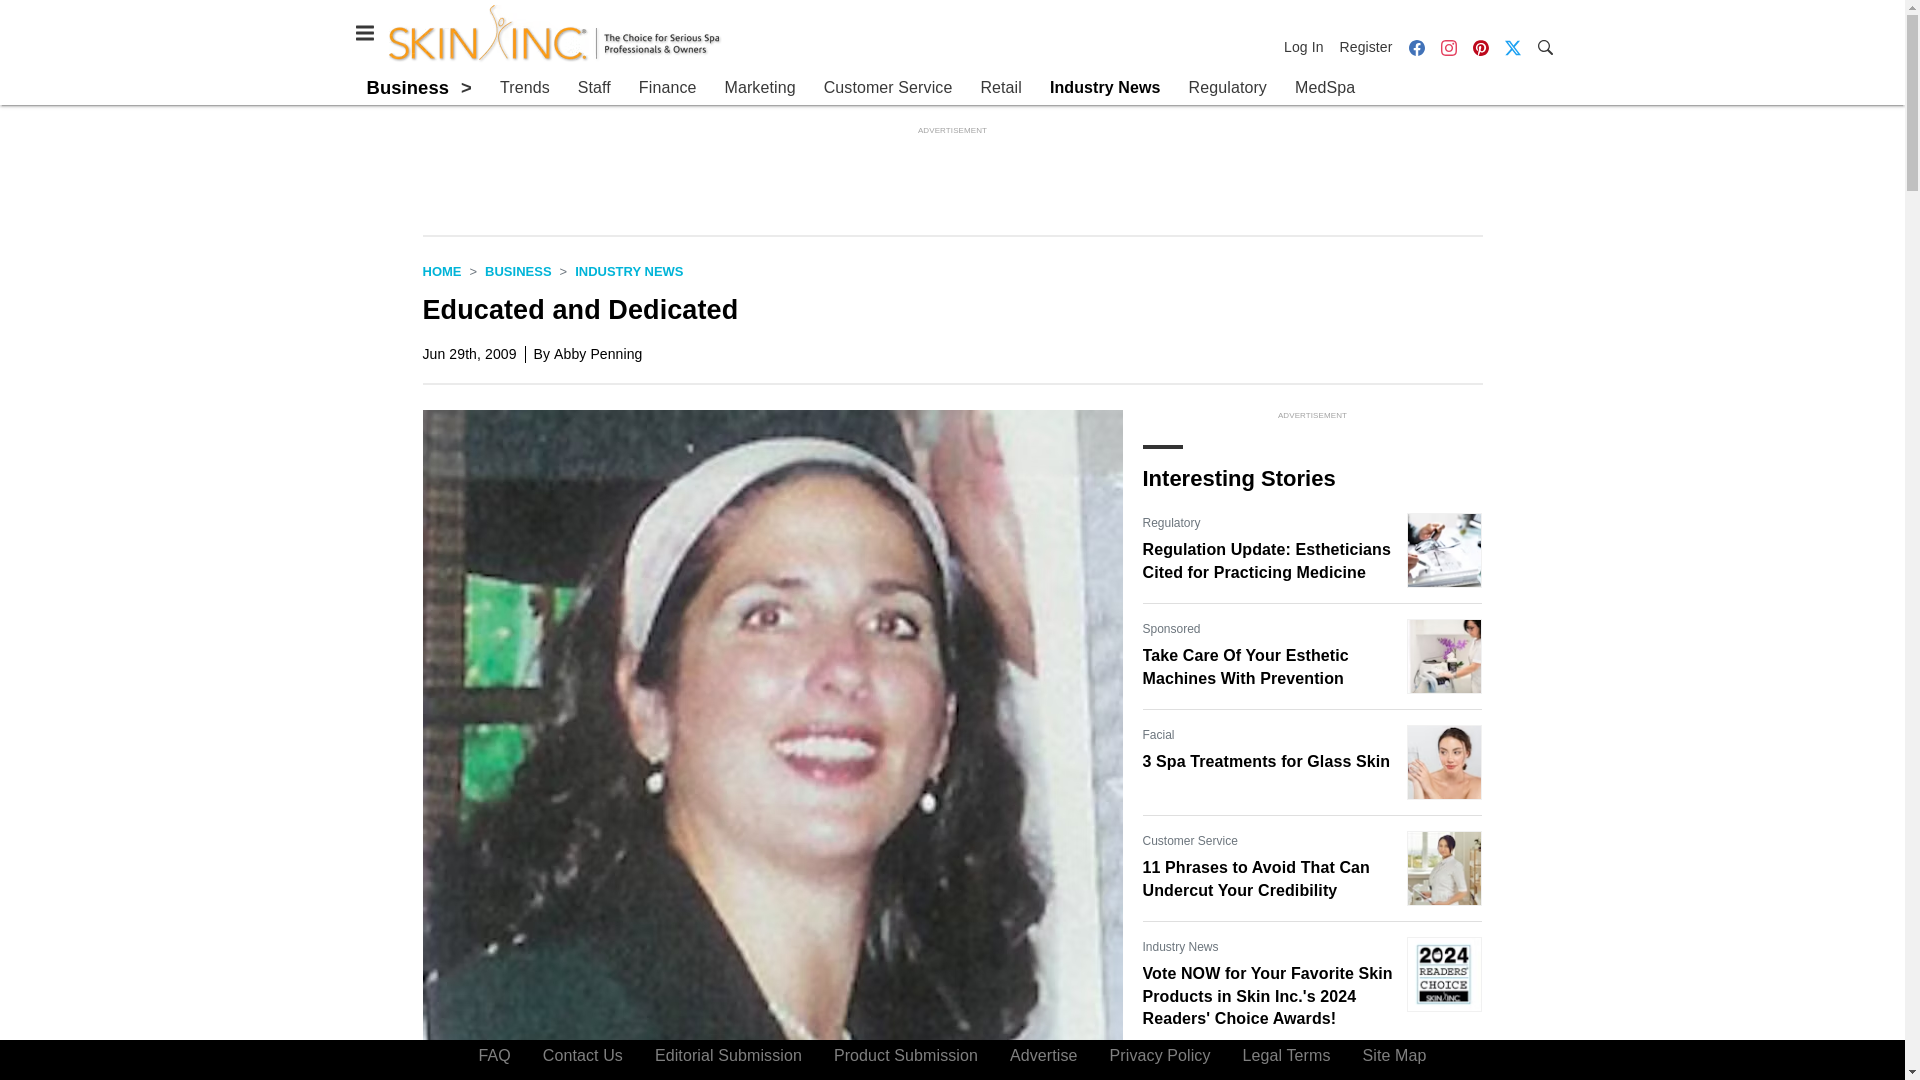 Image resolution: width=1920 pixels, height=1080 pixels. Describe the element at coordinates (524, 88) in the screenshot. I see `Trends` at that location.